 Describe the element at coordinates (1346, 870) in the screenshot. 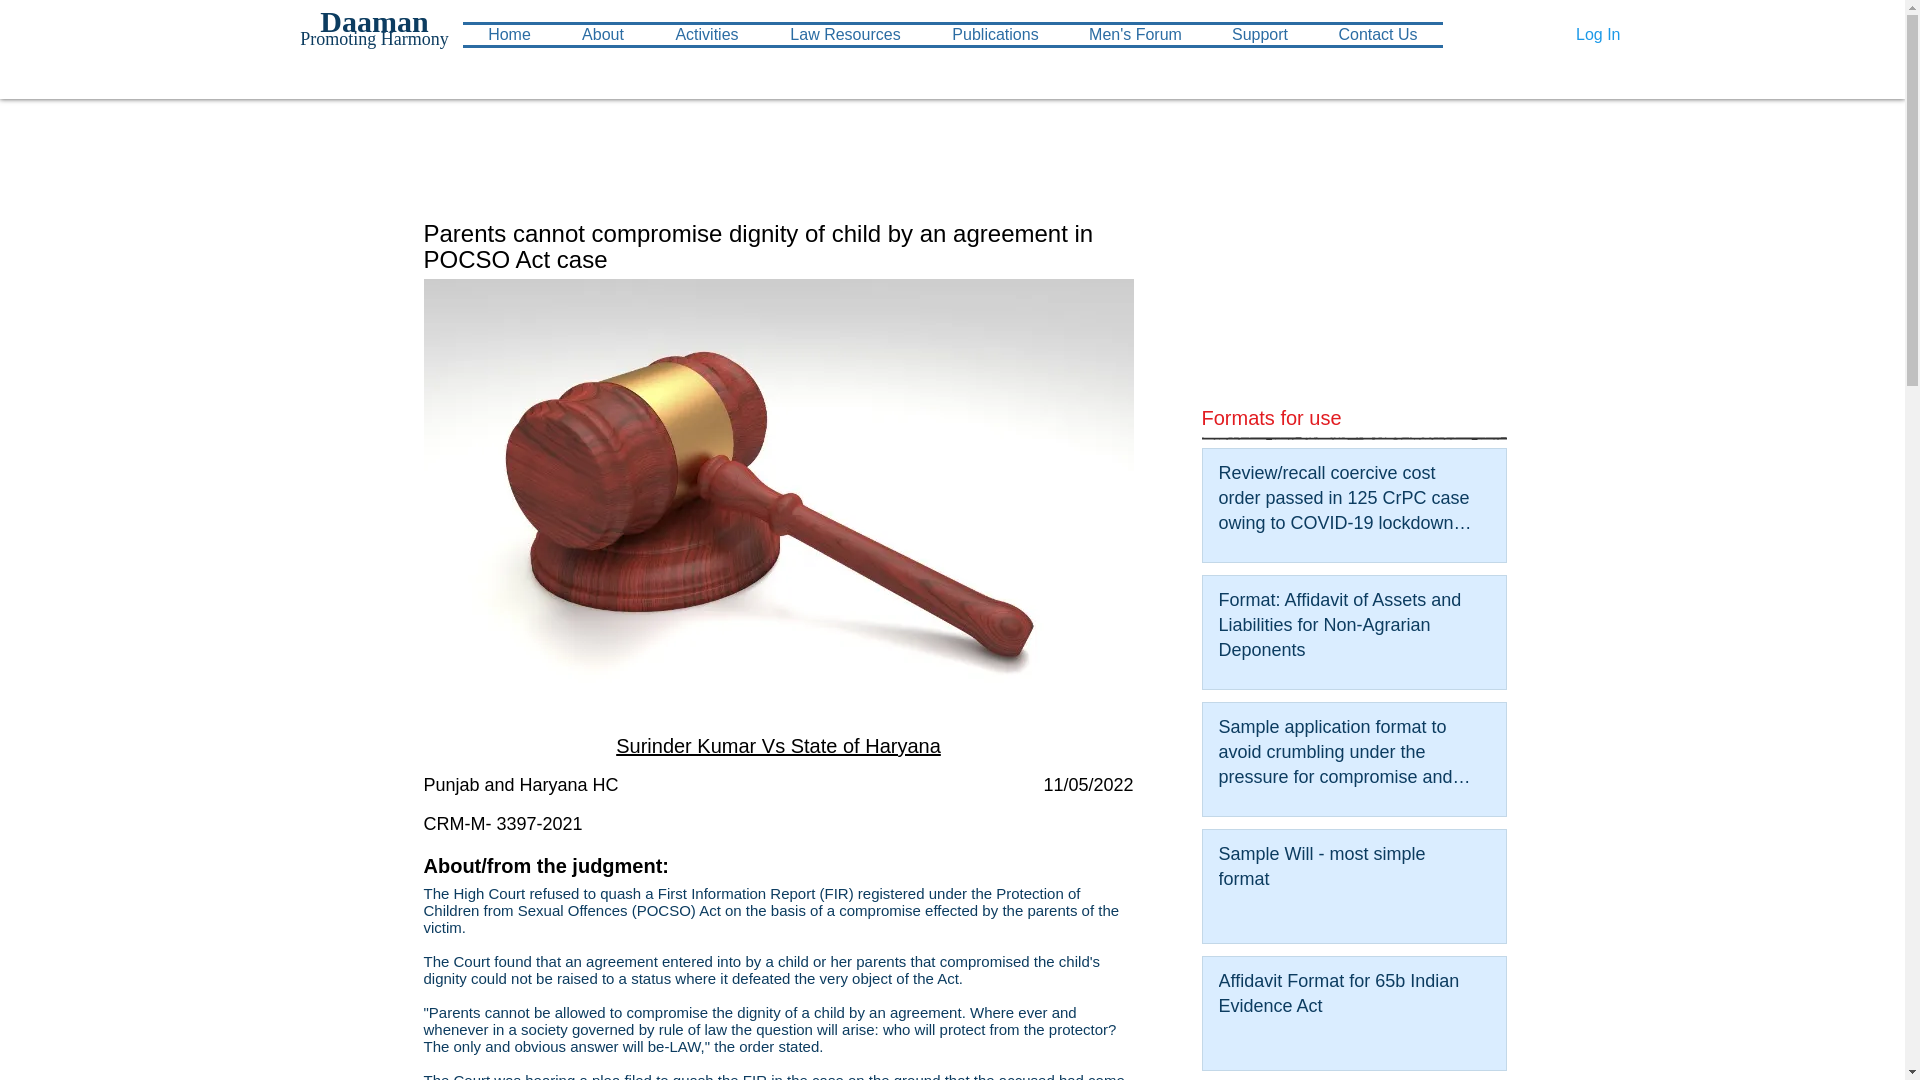

I see `Sample Will - most simple format` at that location.